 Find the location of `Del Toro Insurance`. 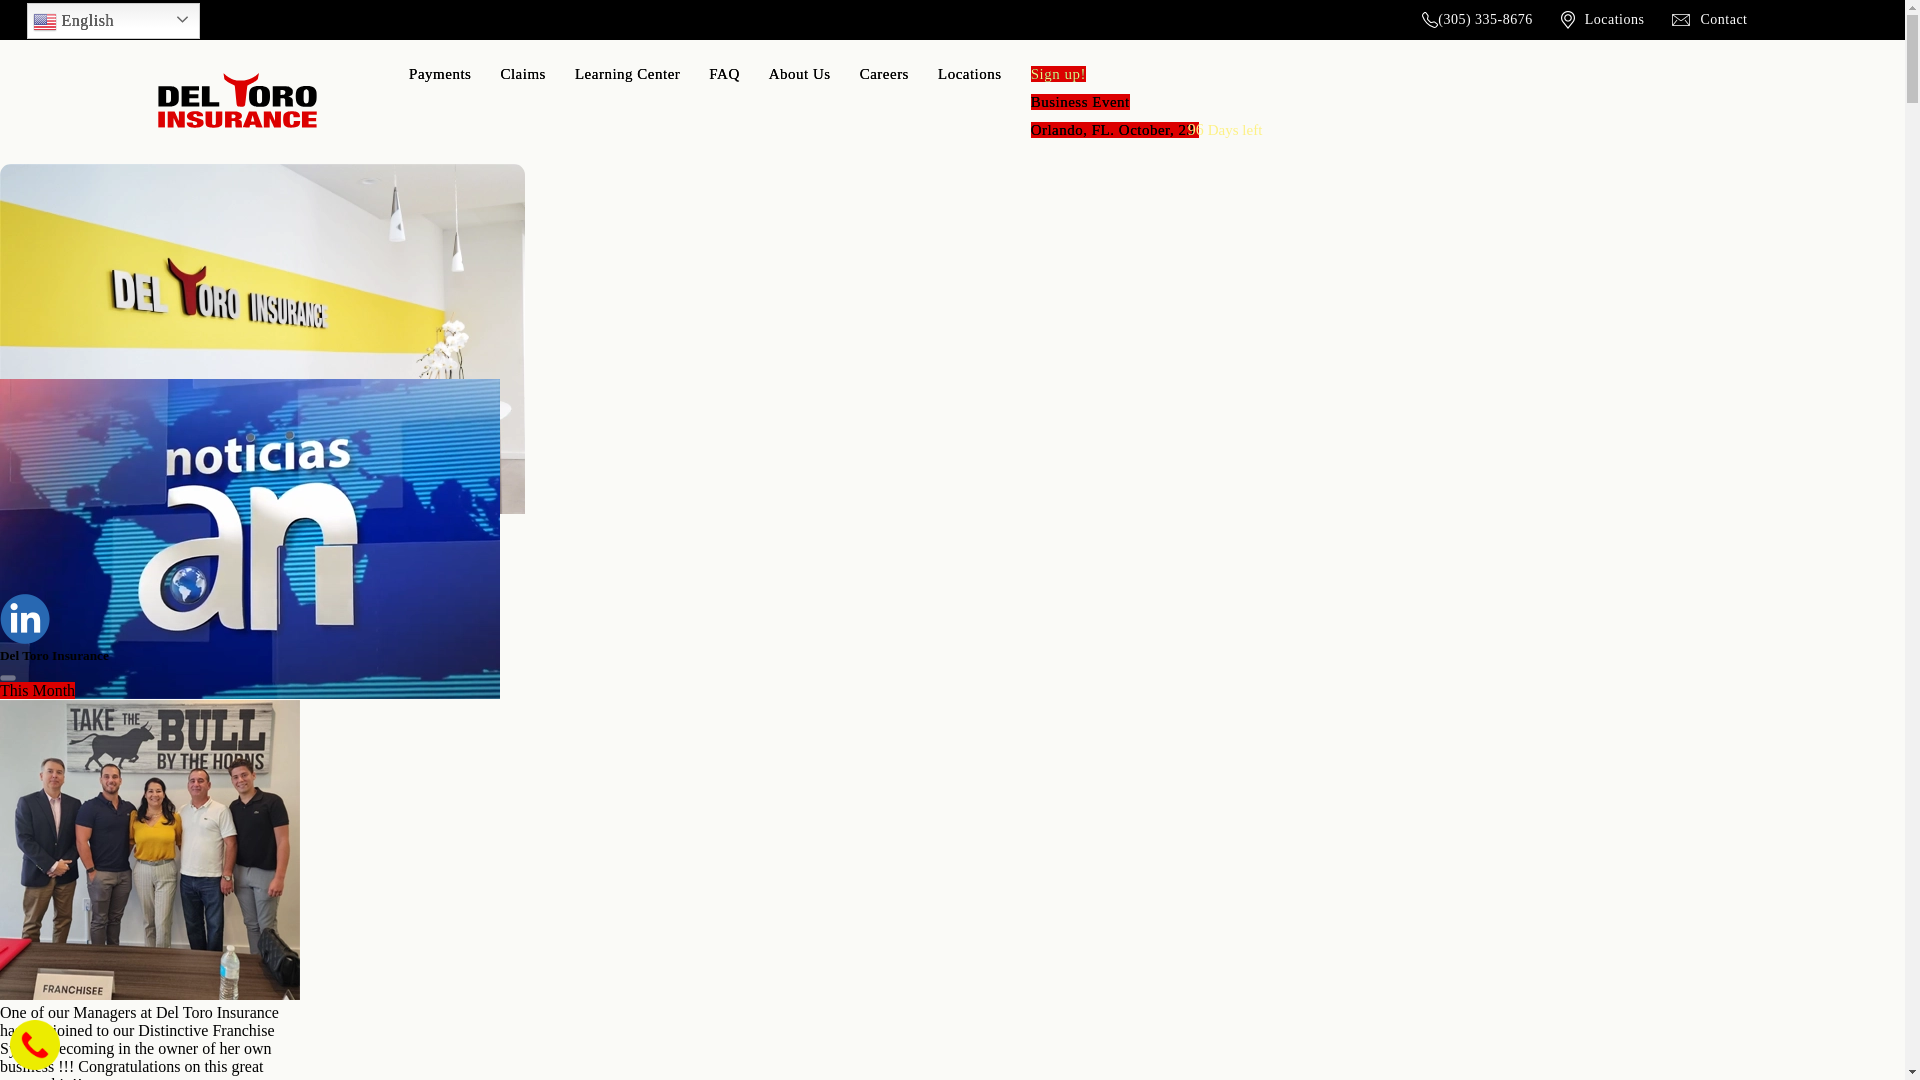

Del Toro Insurance is located at coordinates (236, 100).